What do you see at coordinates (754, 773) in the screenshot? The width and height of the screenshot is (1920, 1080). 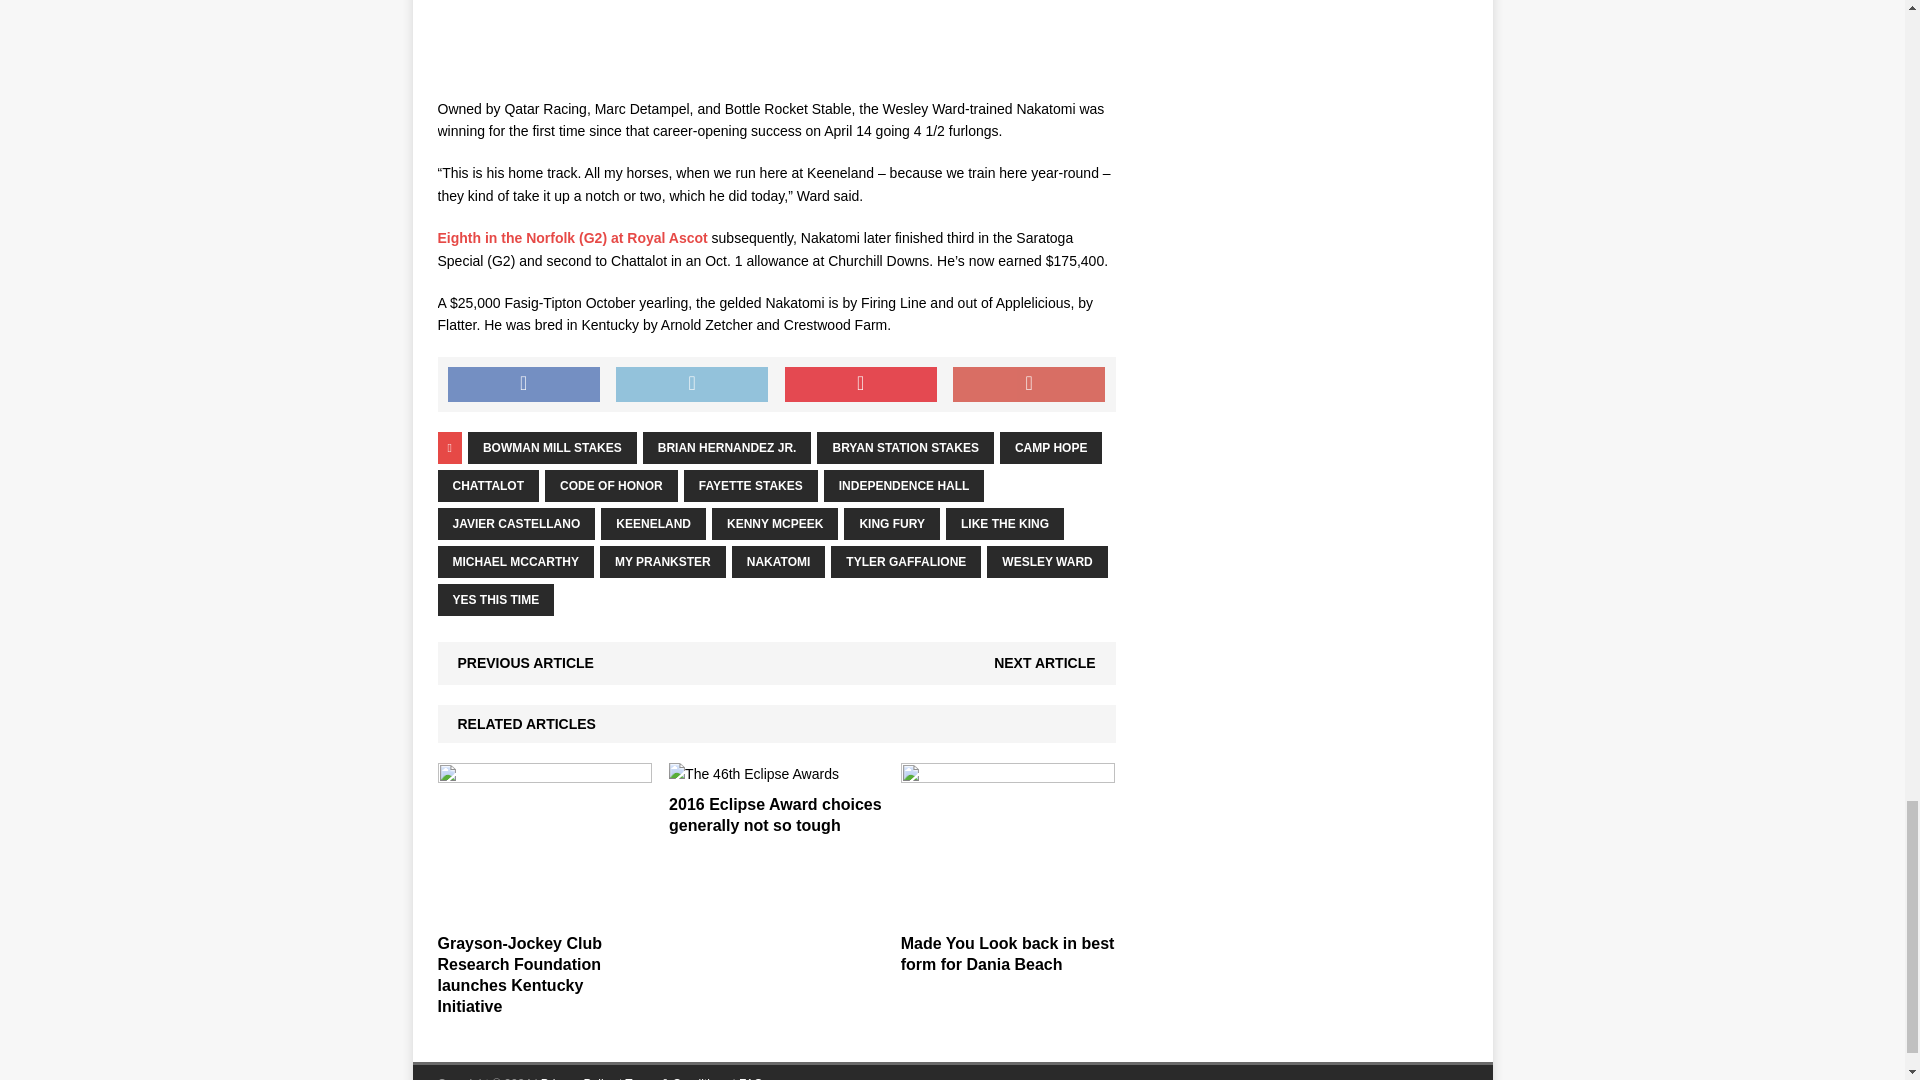 I see `2016 Eclipse Award choices generally not so tough` at bounding box center [754, 773].